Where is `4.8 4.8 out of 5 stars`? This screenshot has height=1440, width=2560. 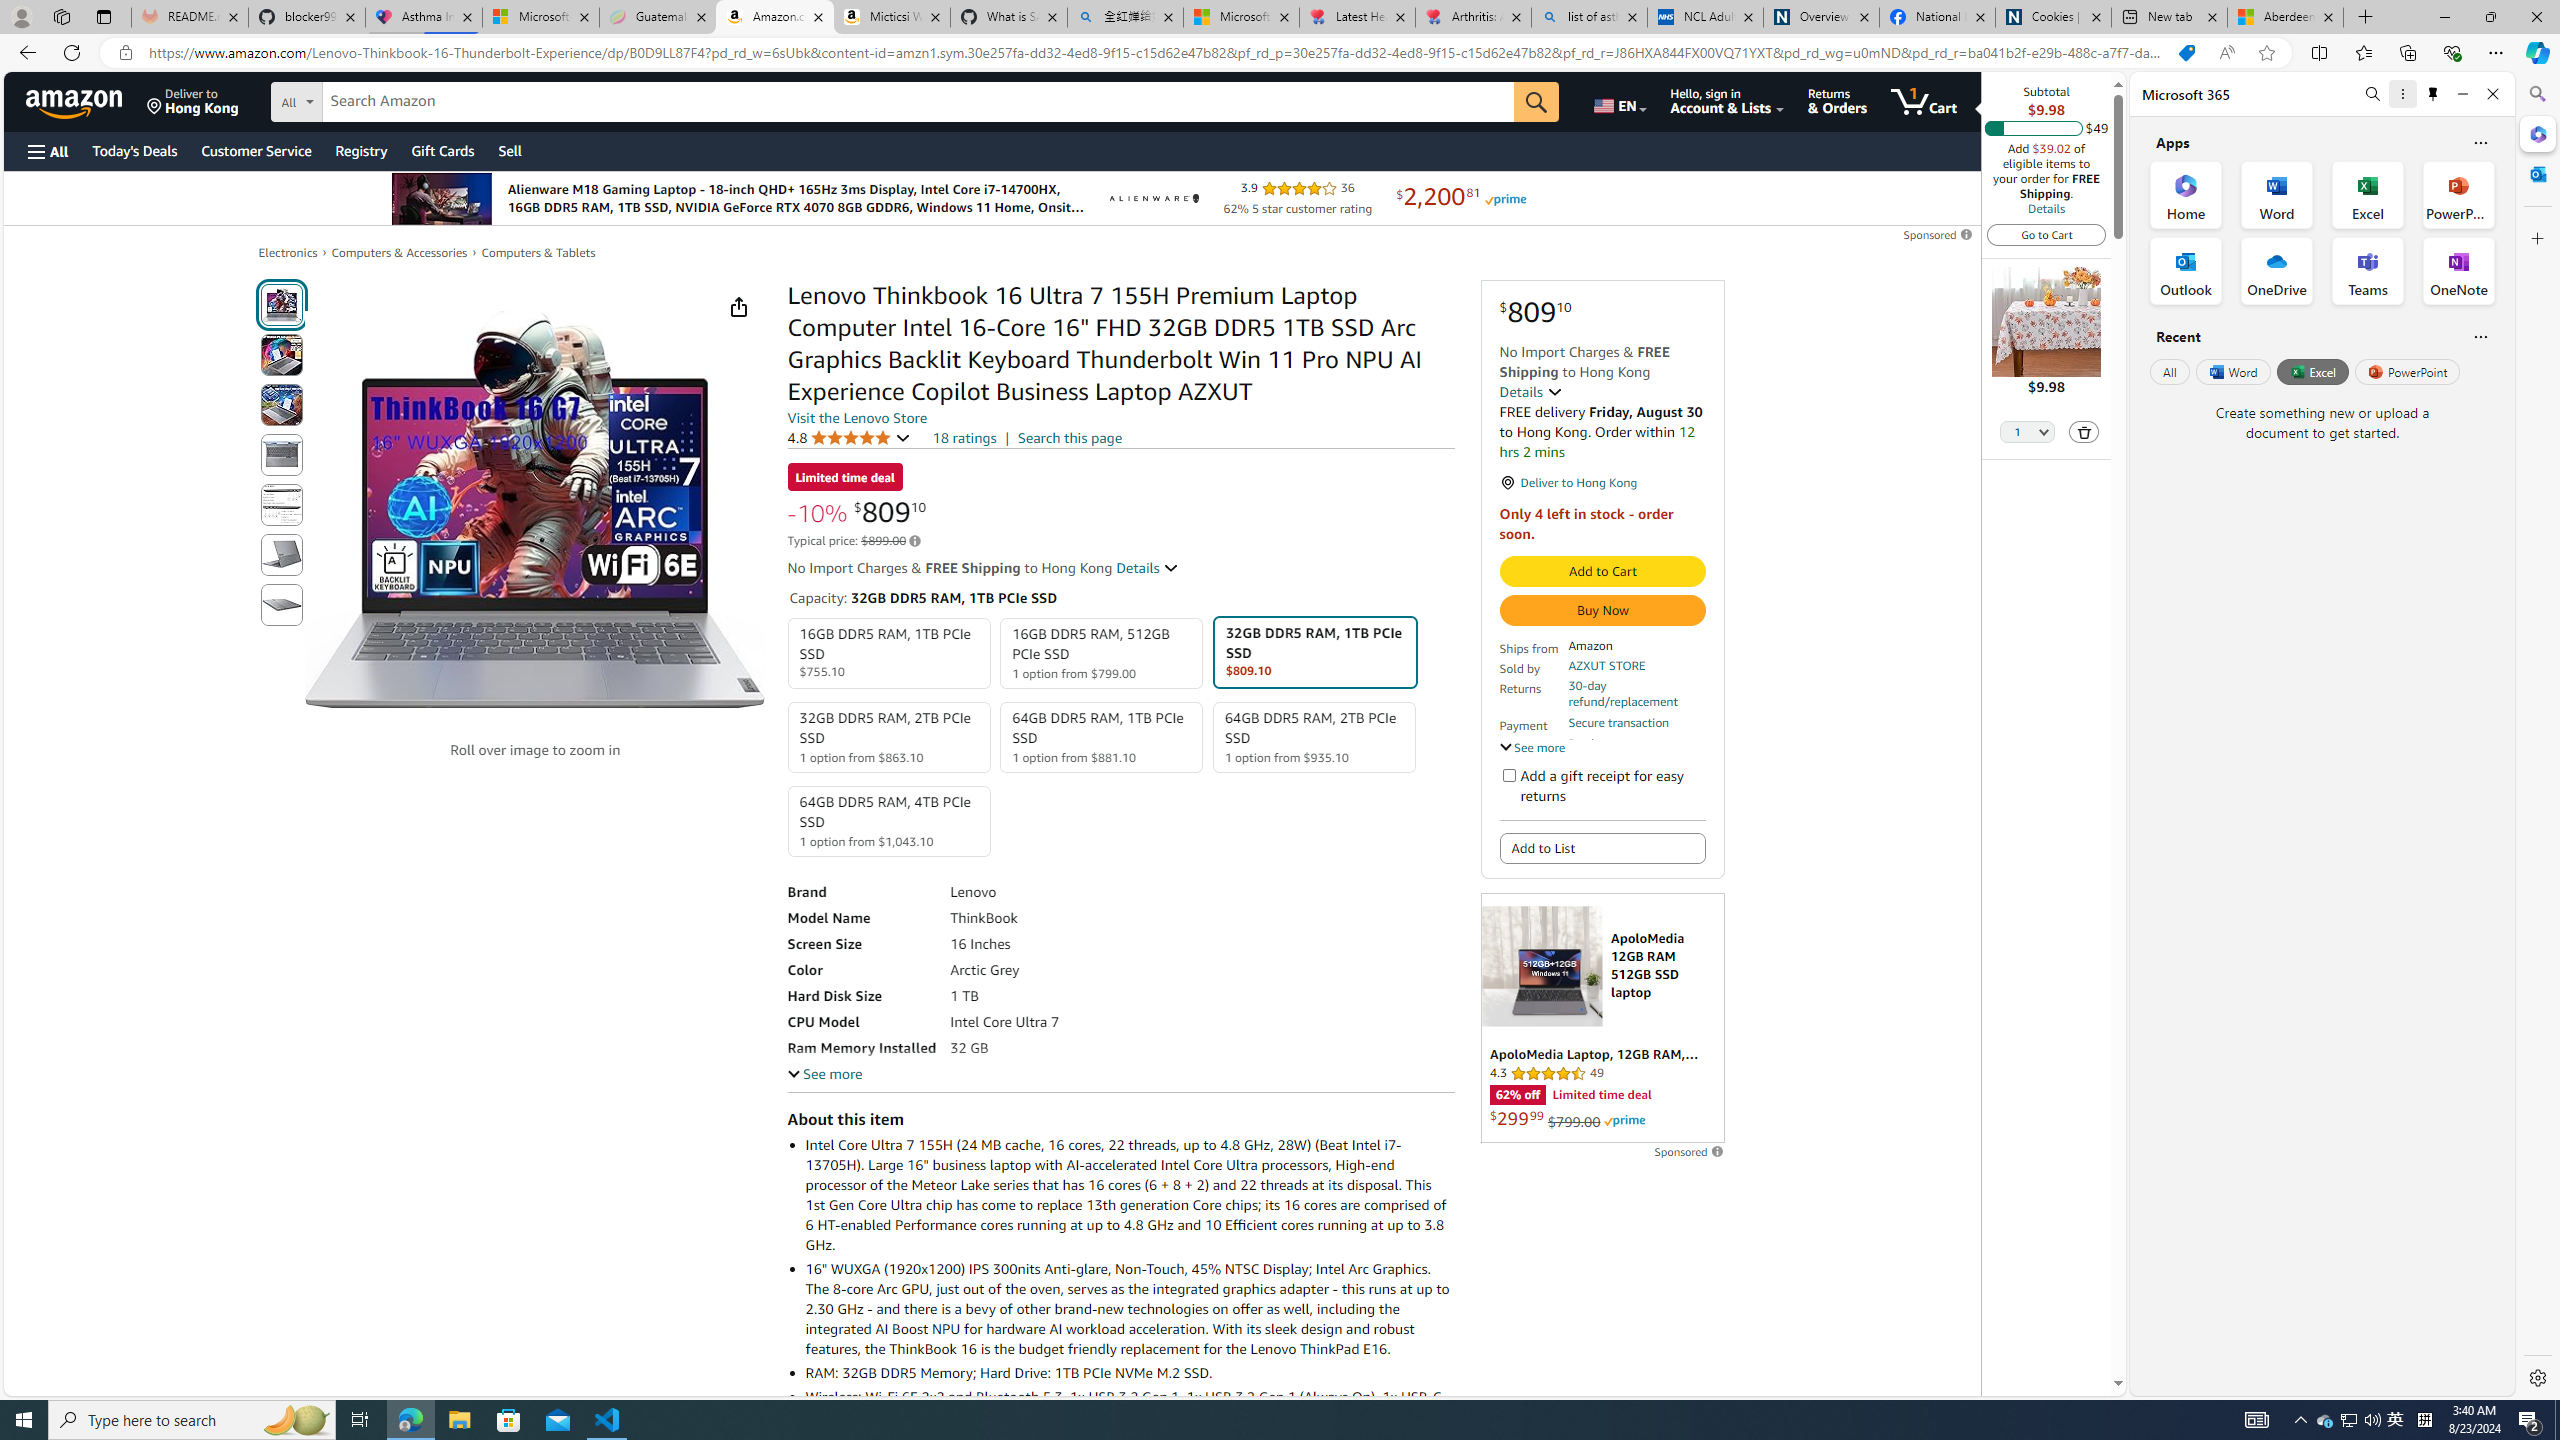 4.8 4.8 out of 5 stars is located at coordinates (848, 437).